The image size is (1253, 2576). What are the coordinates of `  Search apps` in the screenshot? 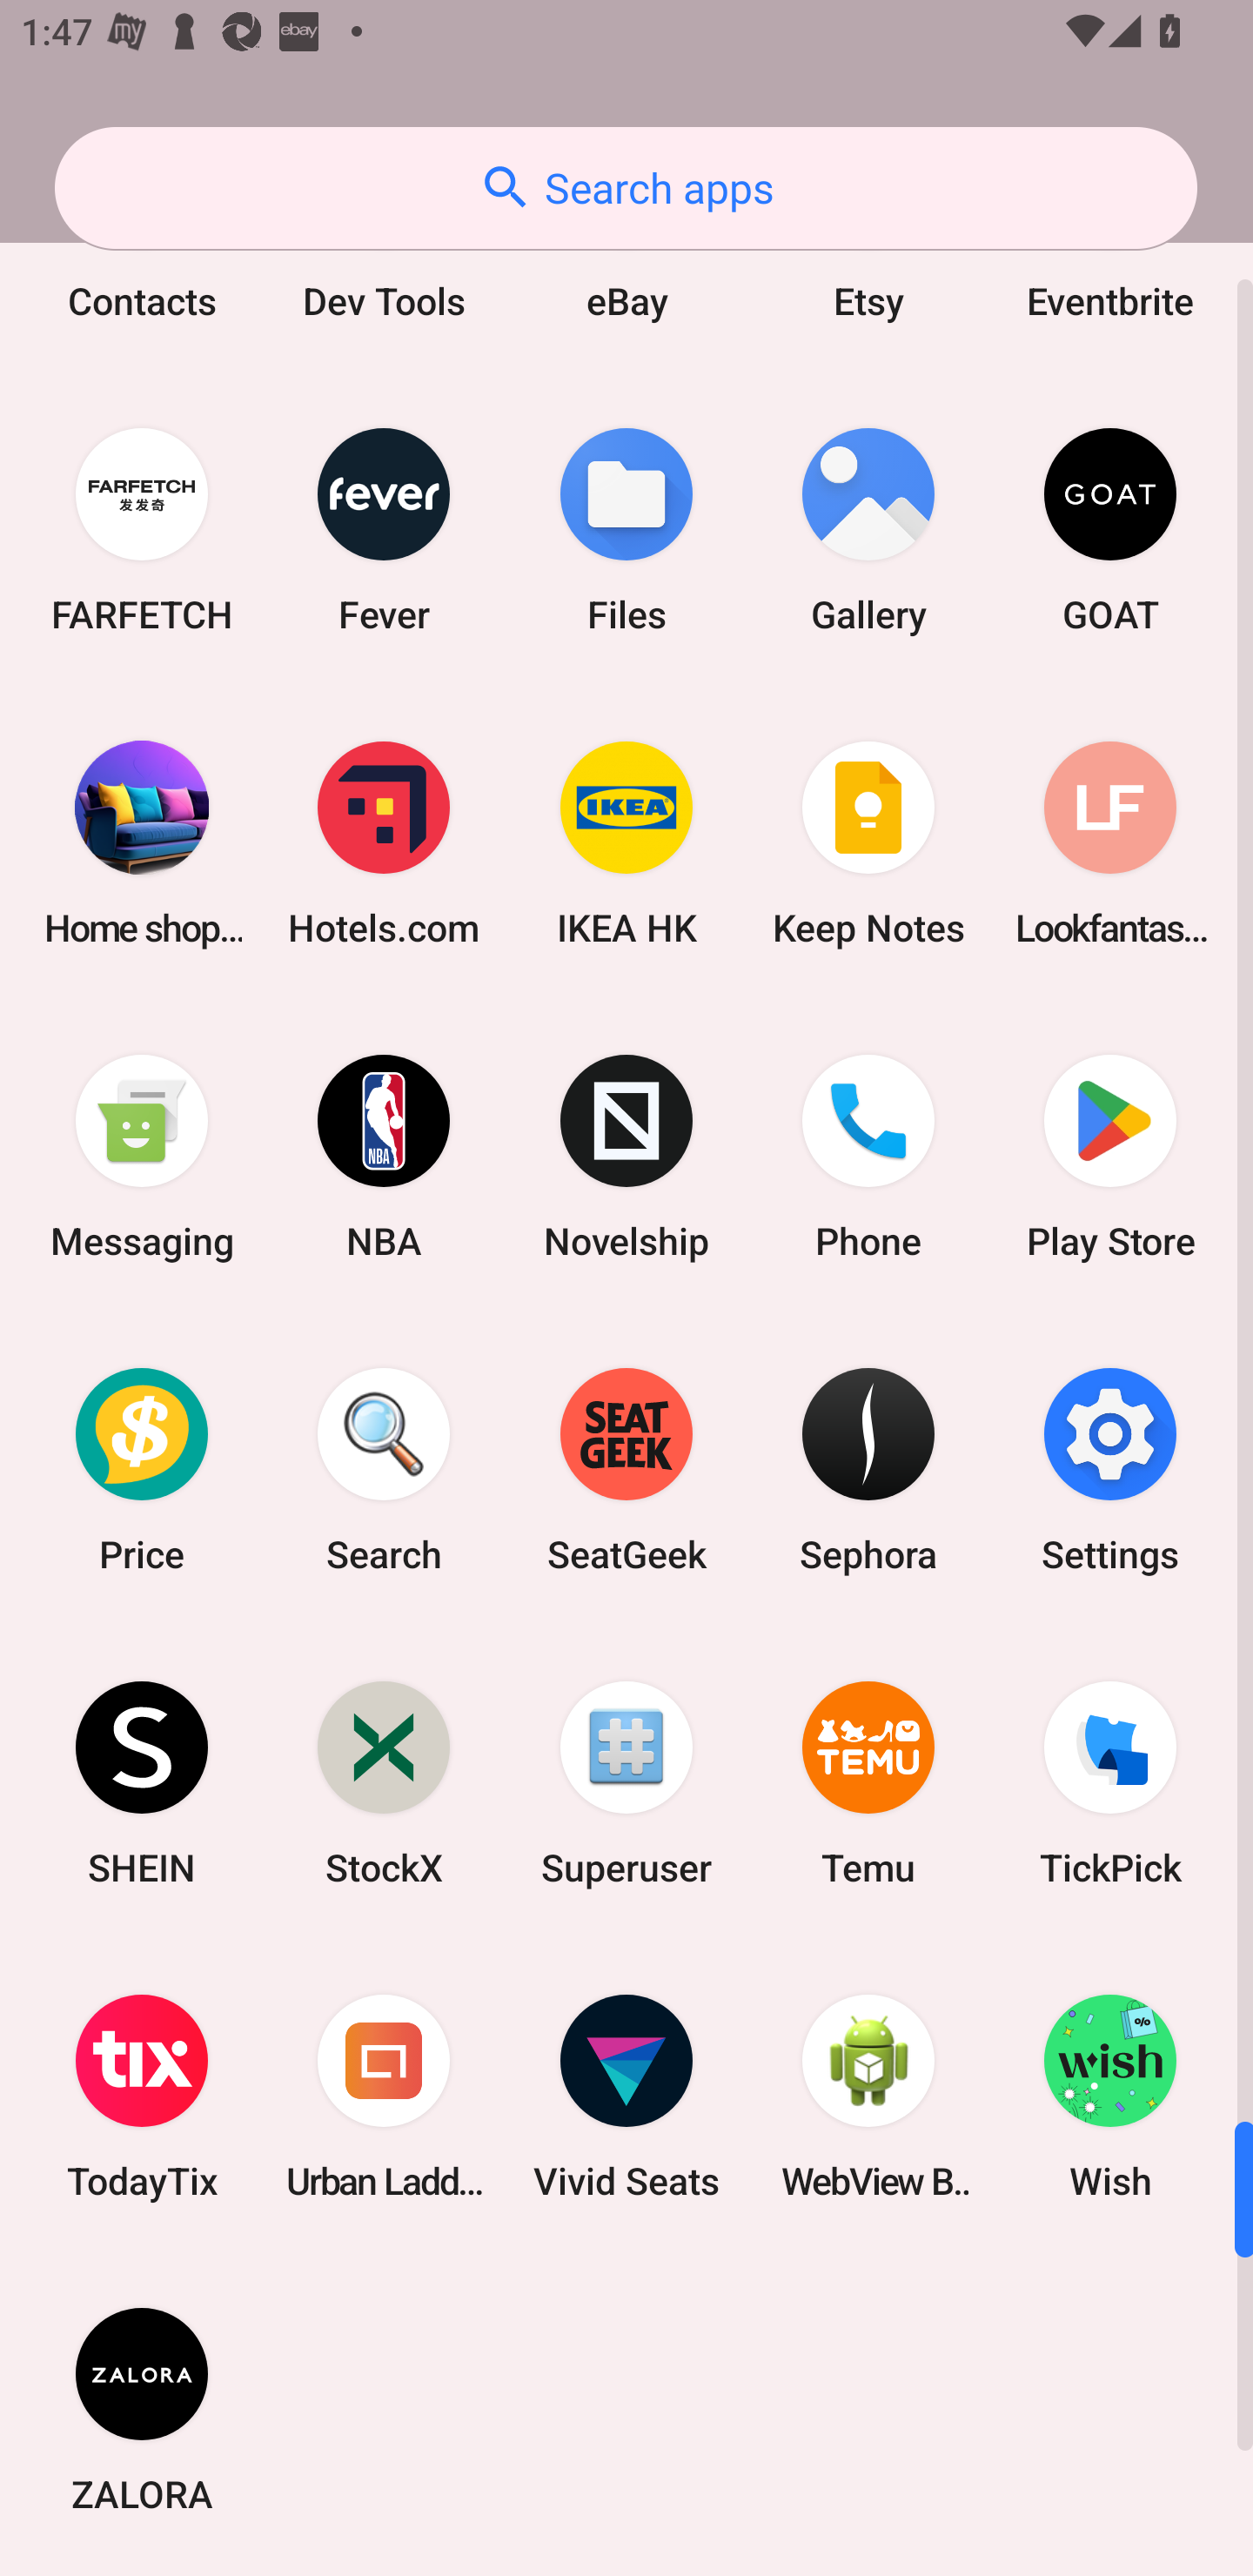 It's located at (626, 188).